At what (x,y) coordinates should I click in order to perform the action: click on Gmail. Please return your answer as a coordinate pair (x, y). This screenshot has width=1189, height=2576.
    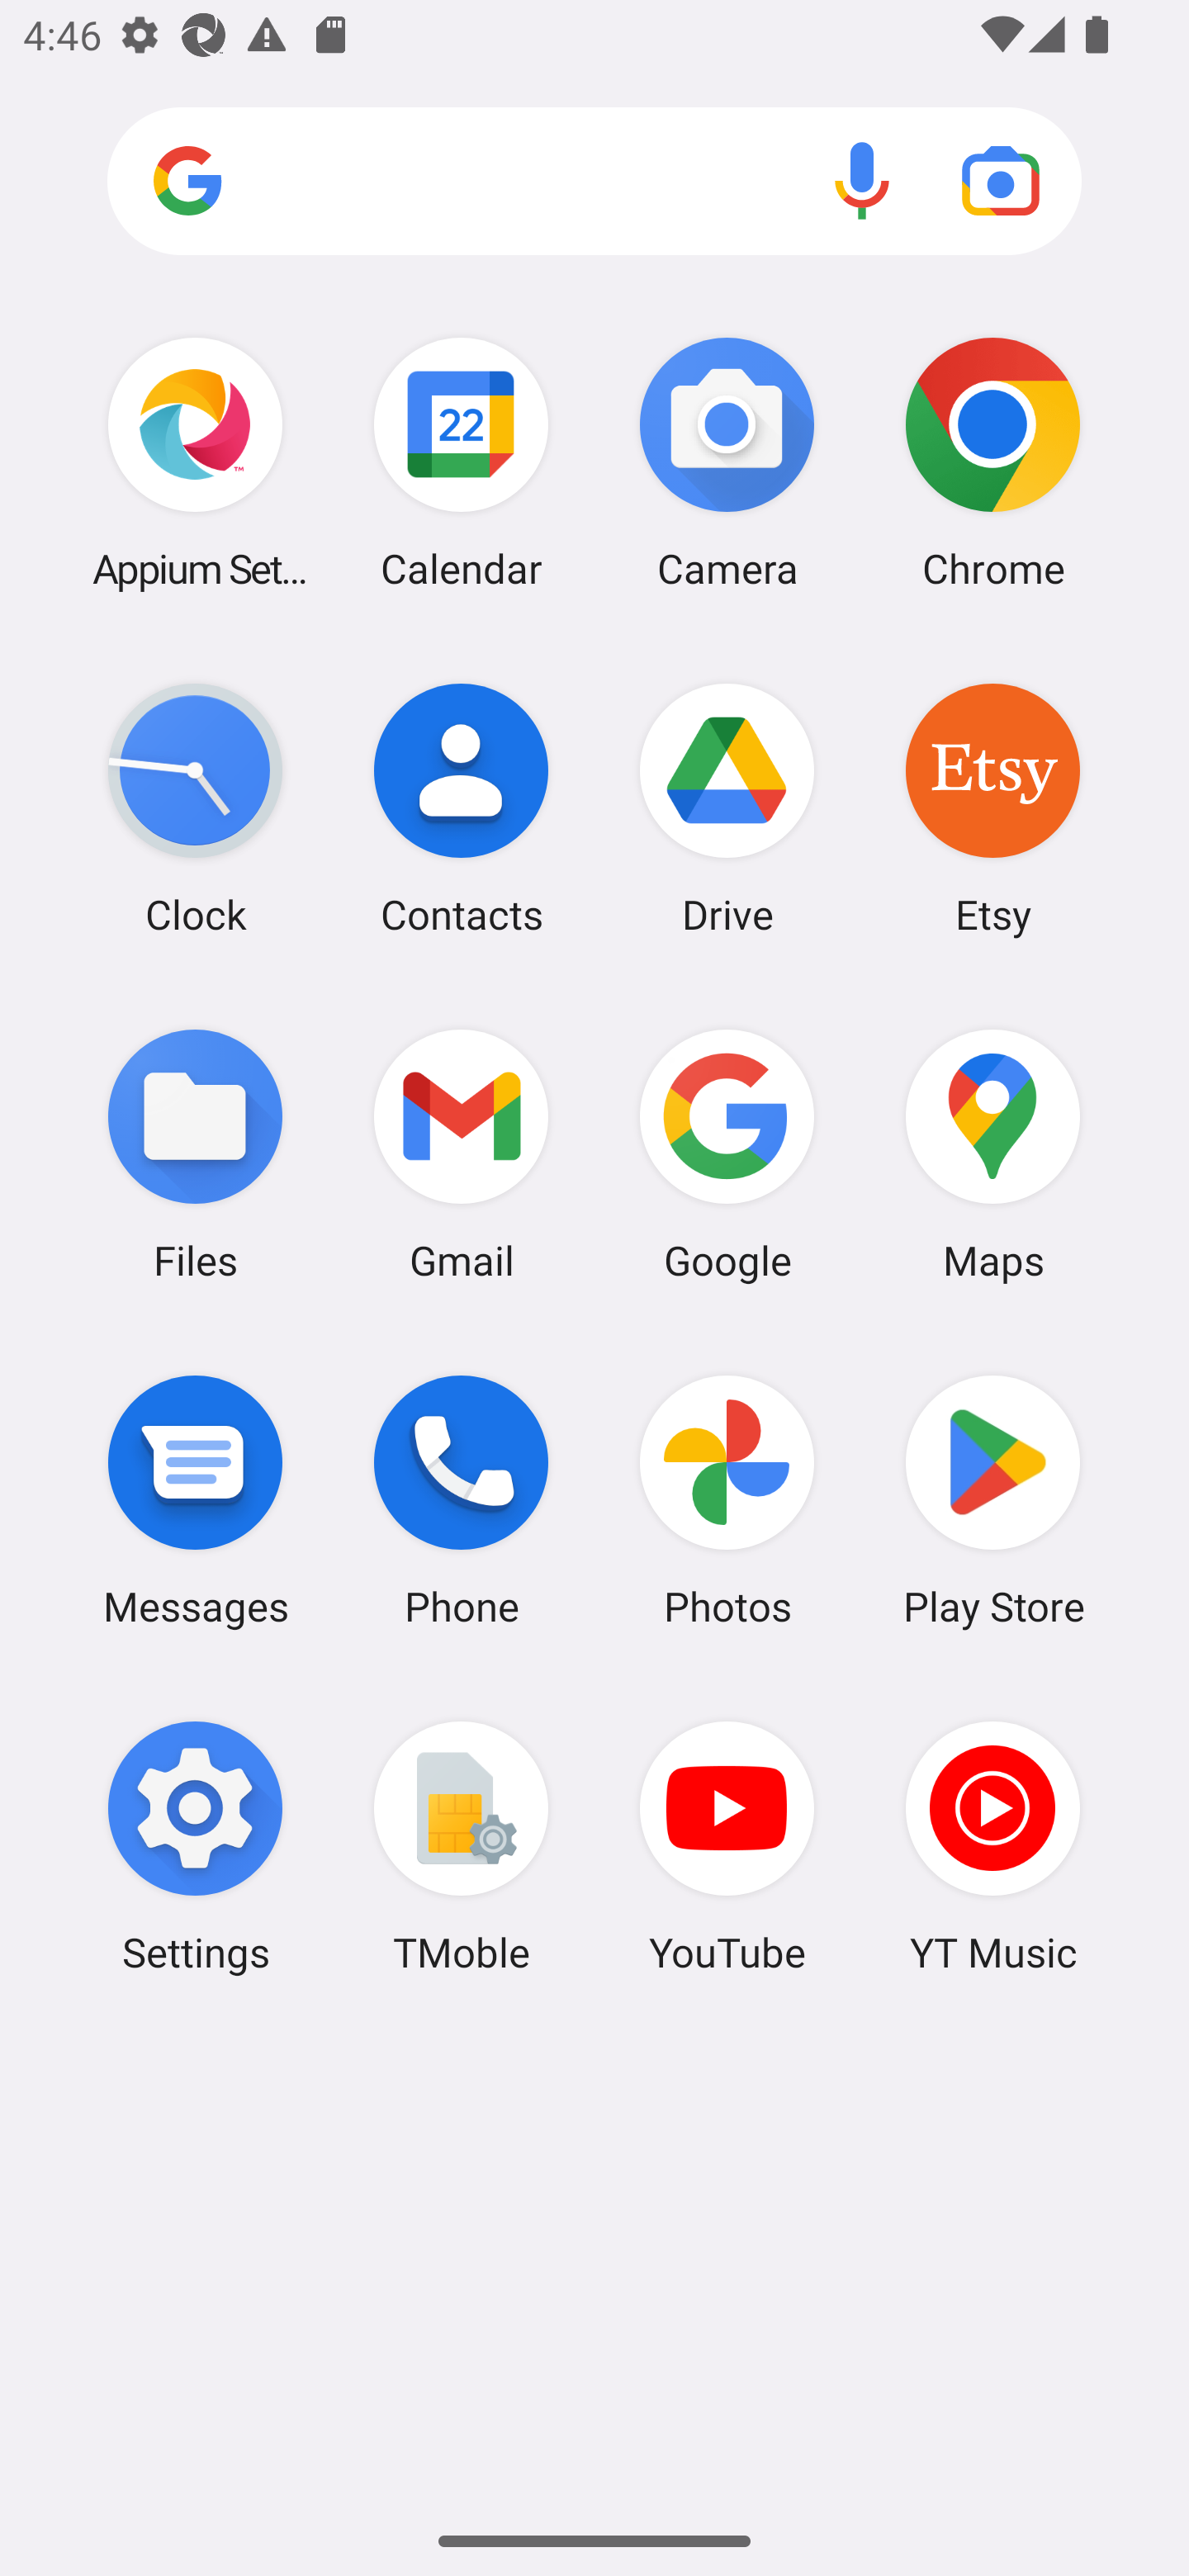
    Looking at the image, I should click on (461, 1153).